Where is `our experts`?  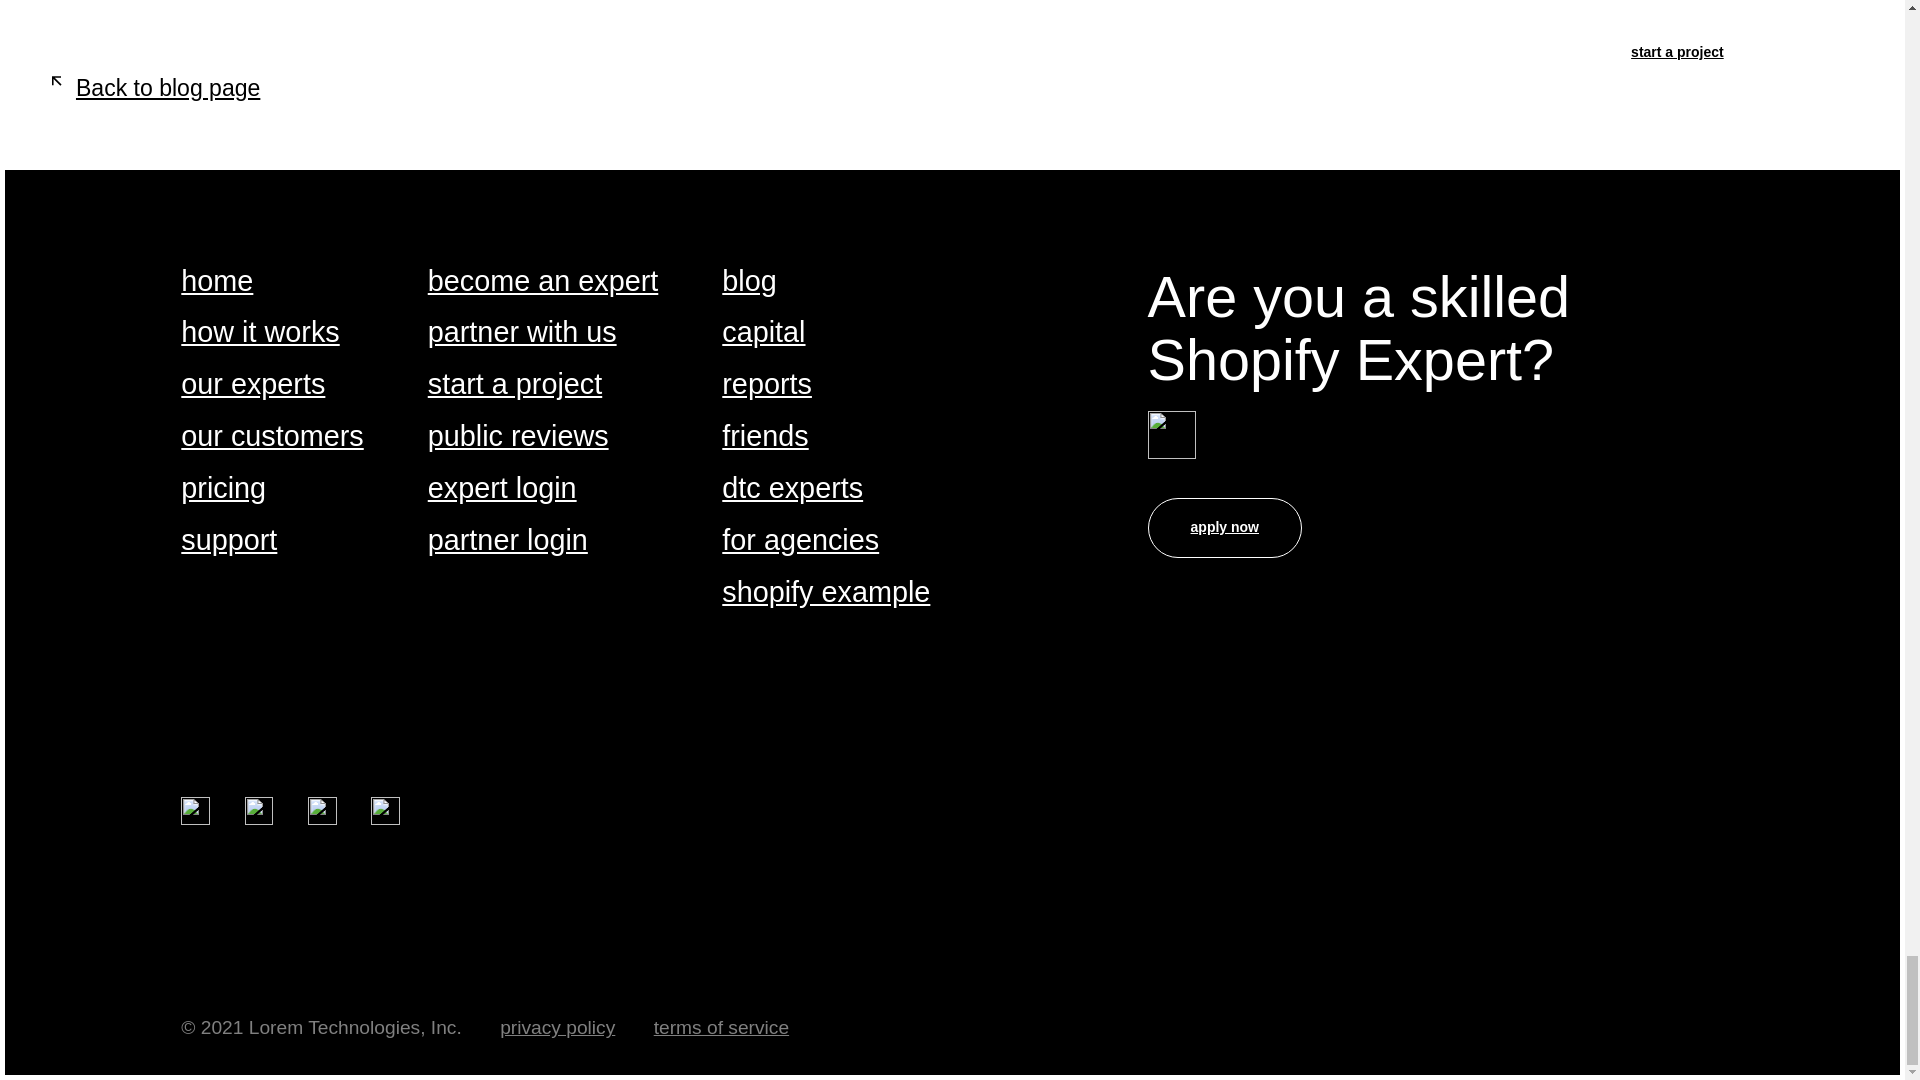
our experts is located at coordinates (252, 385).